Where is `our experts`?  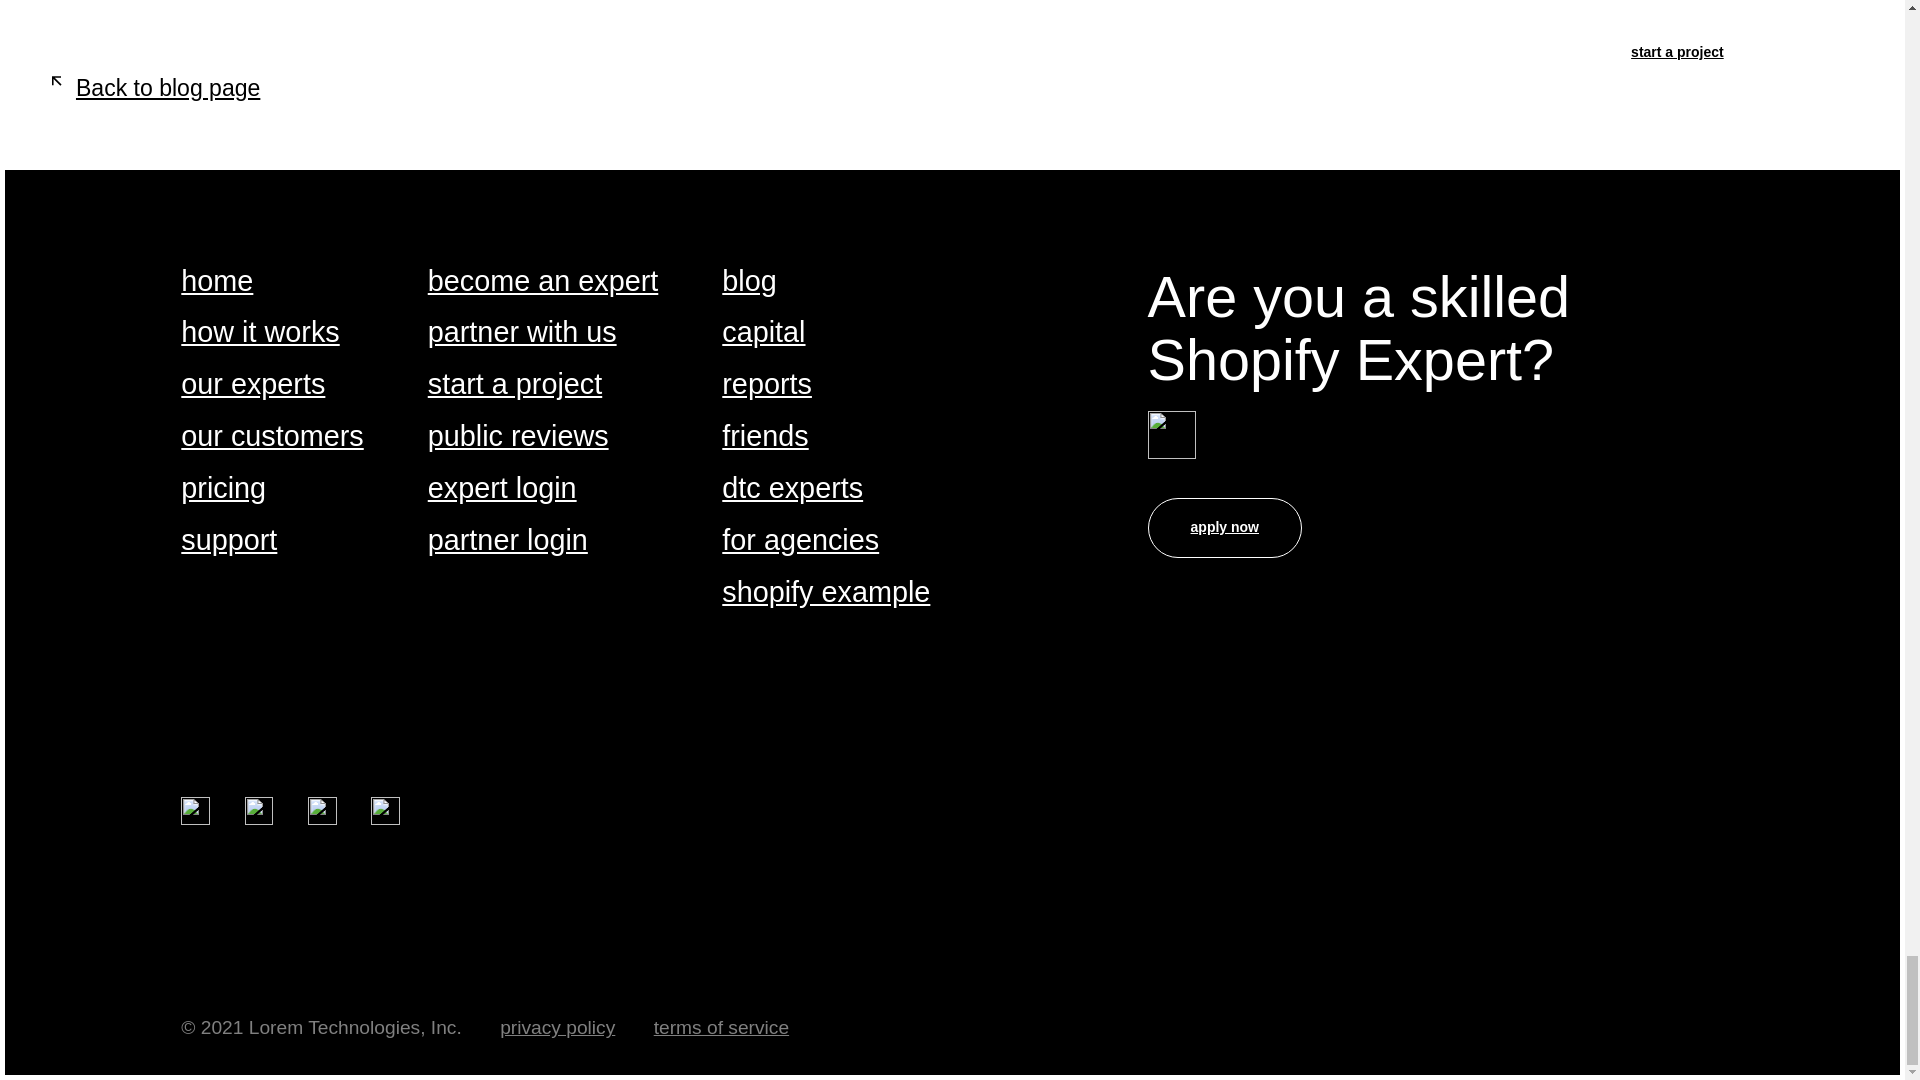
our experts is located at coordinates (252, 385).